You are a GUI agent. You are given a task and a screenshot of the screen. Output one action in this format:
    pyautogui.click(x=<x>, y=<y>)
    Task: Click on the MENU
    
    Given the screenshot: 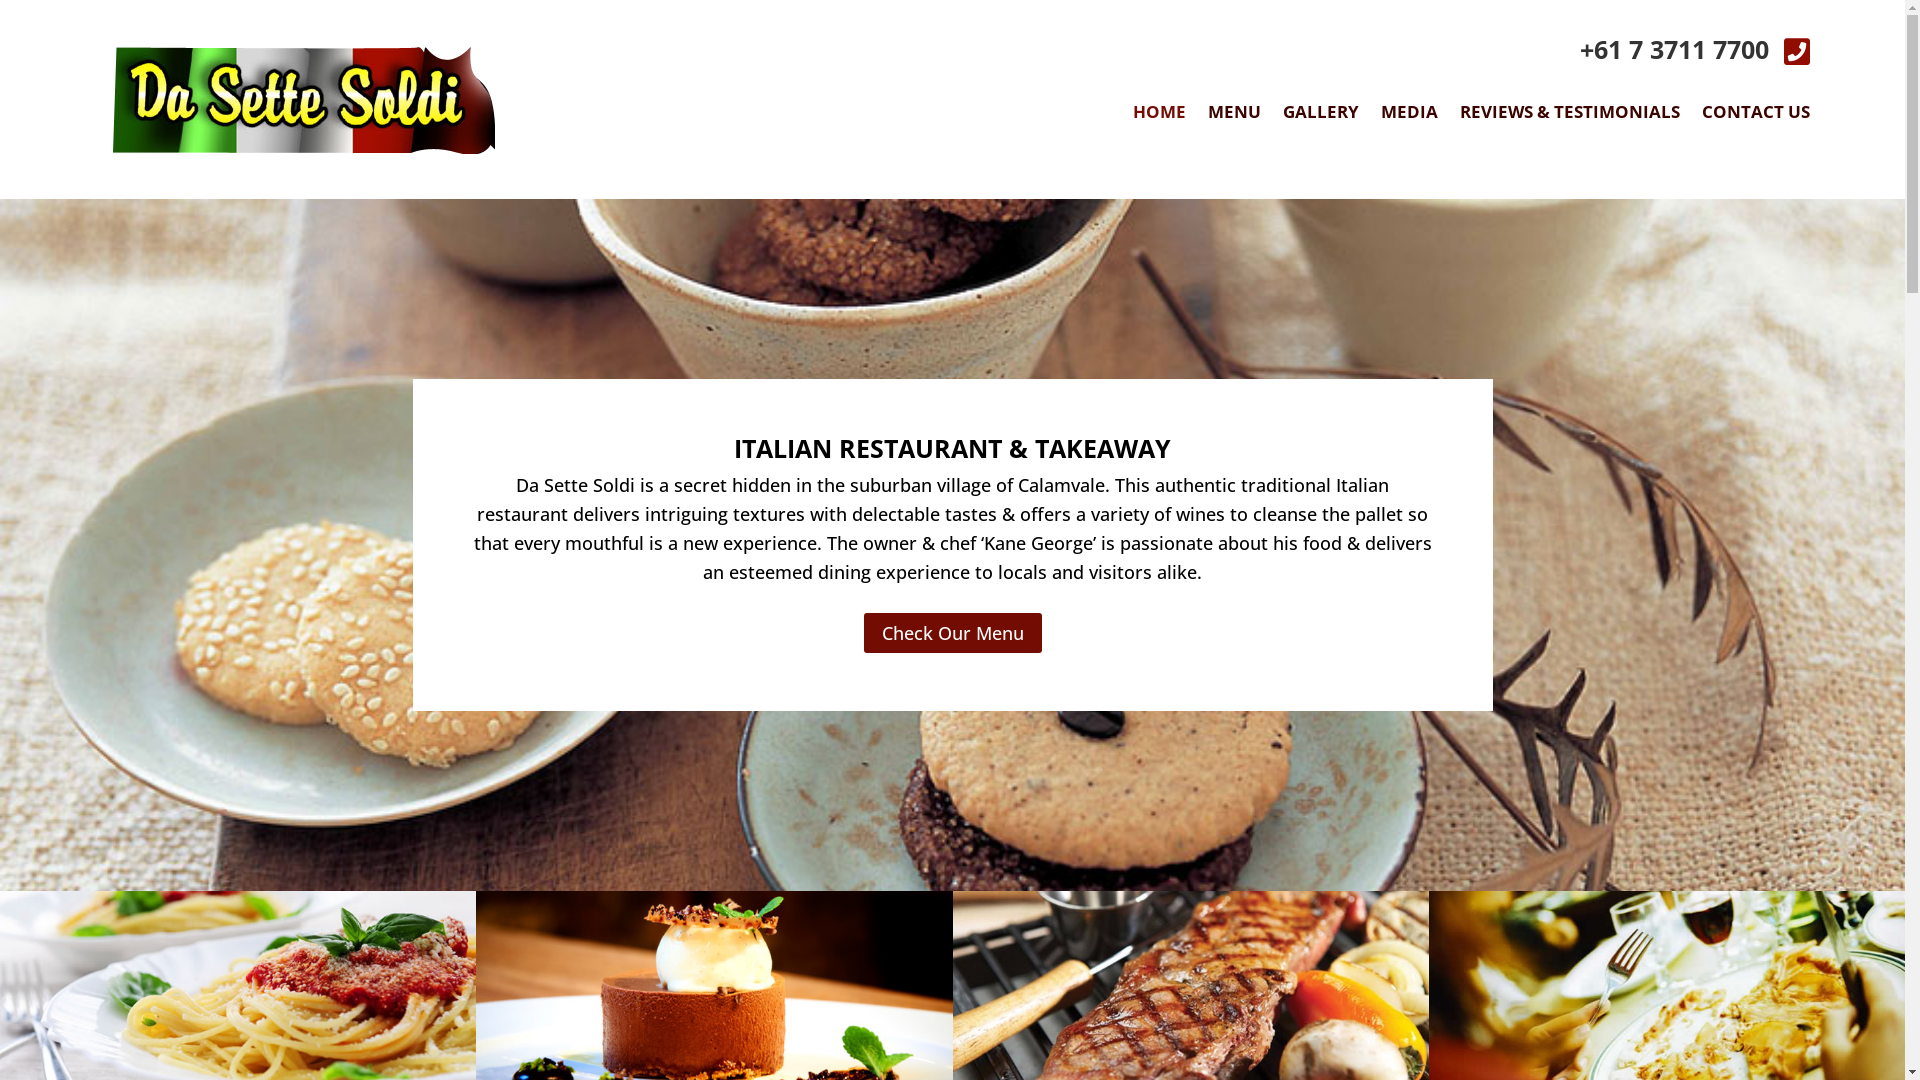 What is the action you would take?
    pyautogui.click(x=1234, y=116)
    